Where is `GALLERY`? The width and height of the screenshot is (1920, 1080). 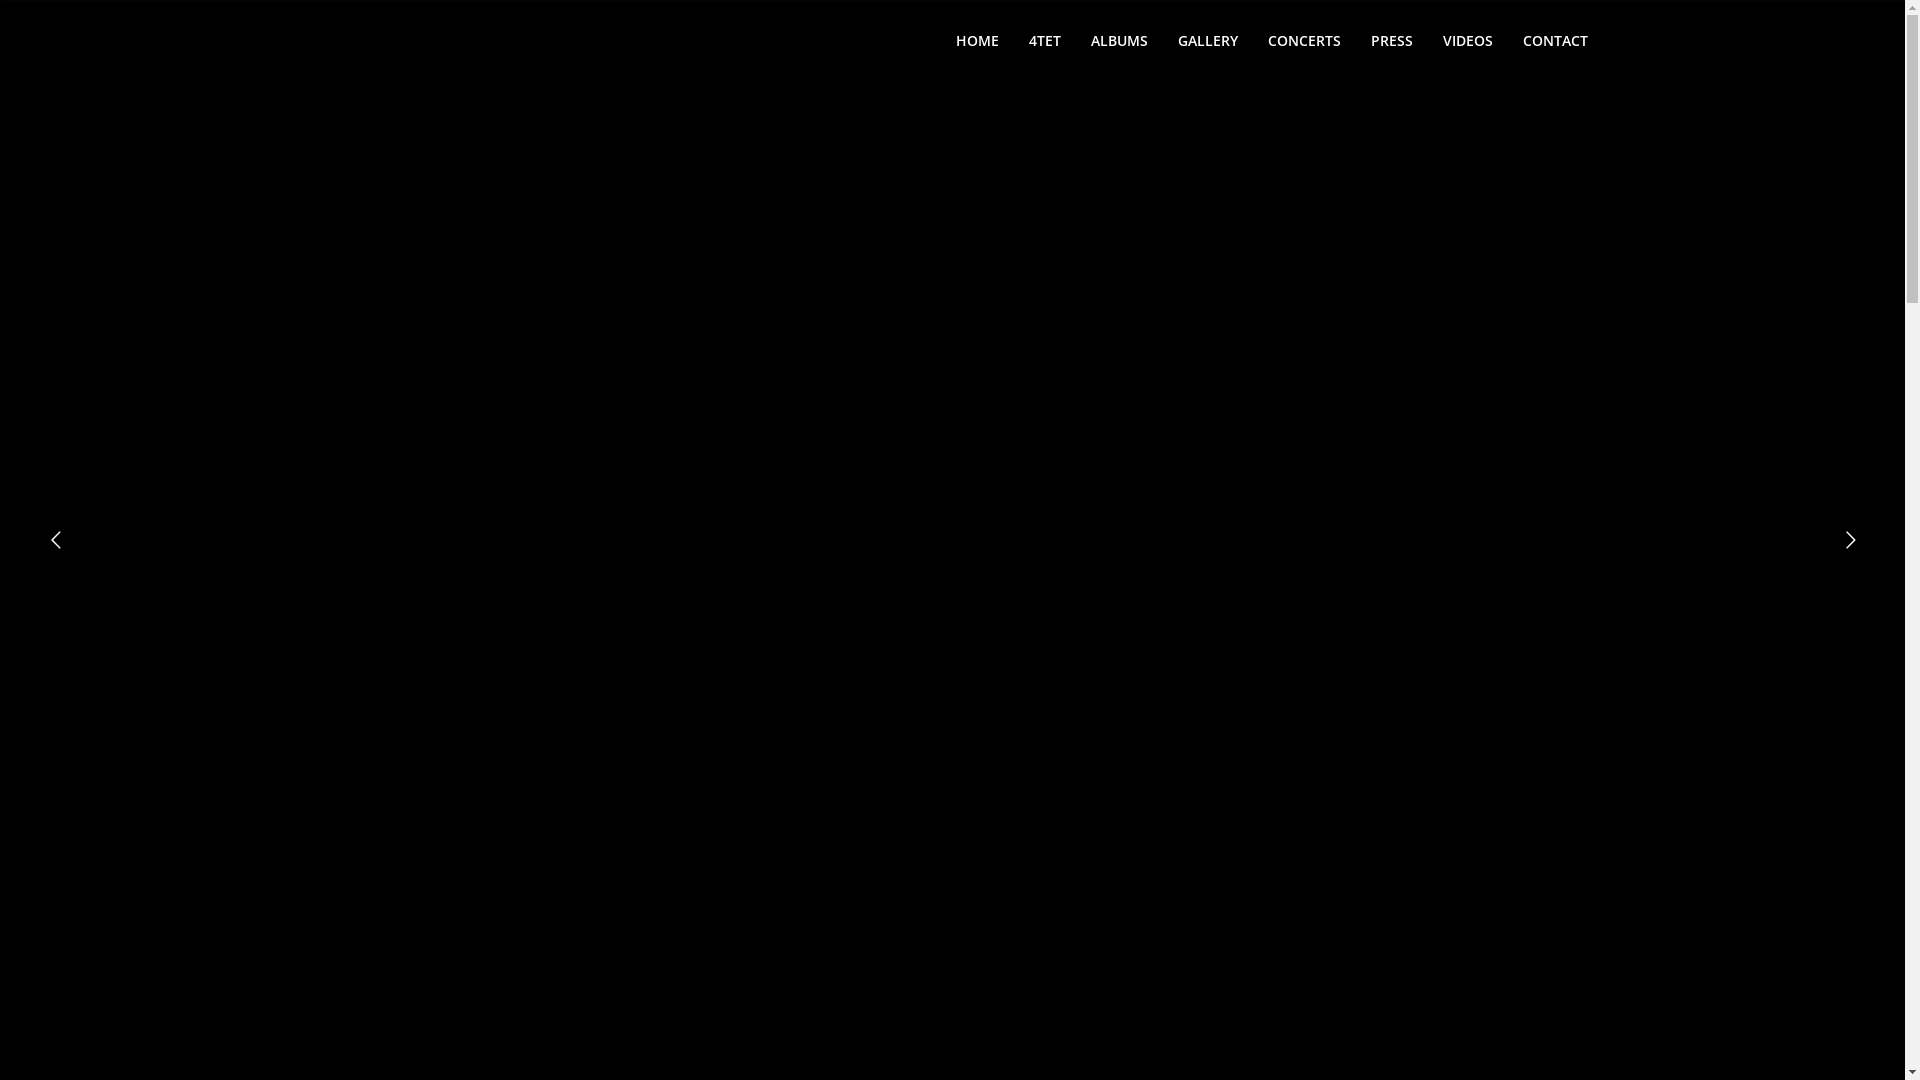
GALLERY is located at coordinates (1207, 40).